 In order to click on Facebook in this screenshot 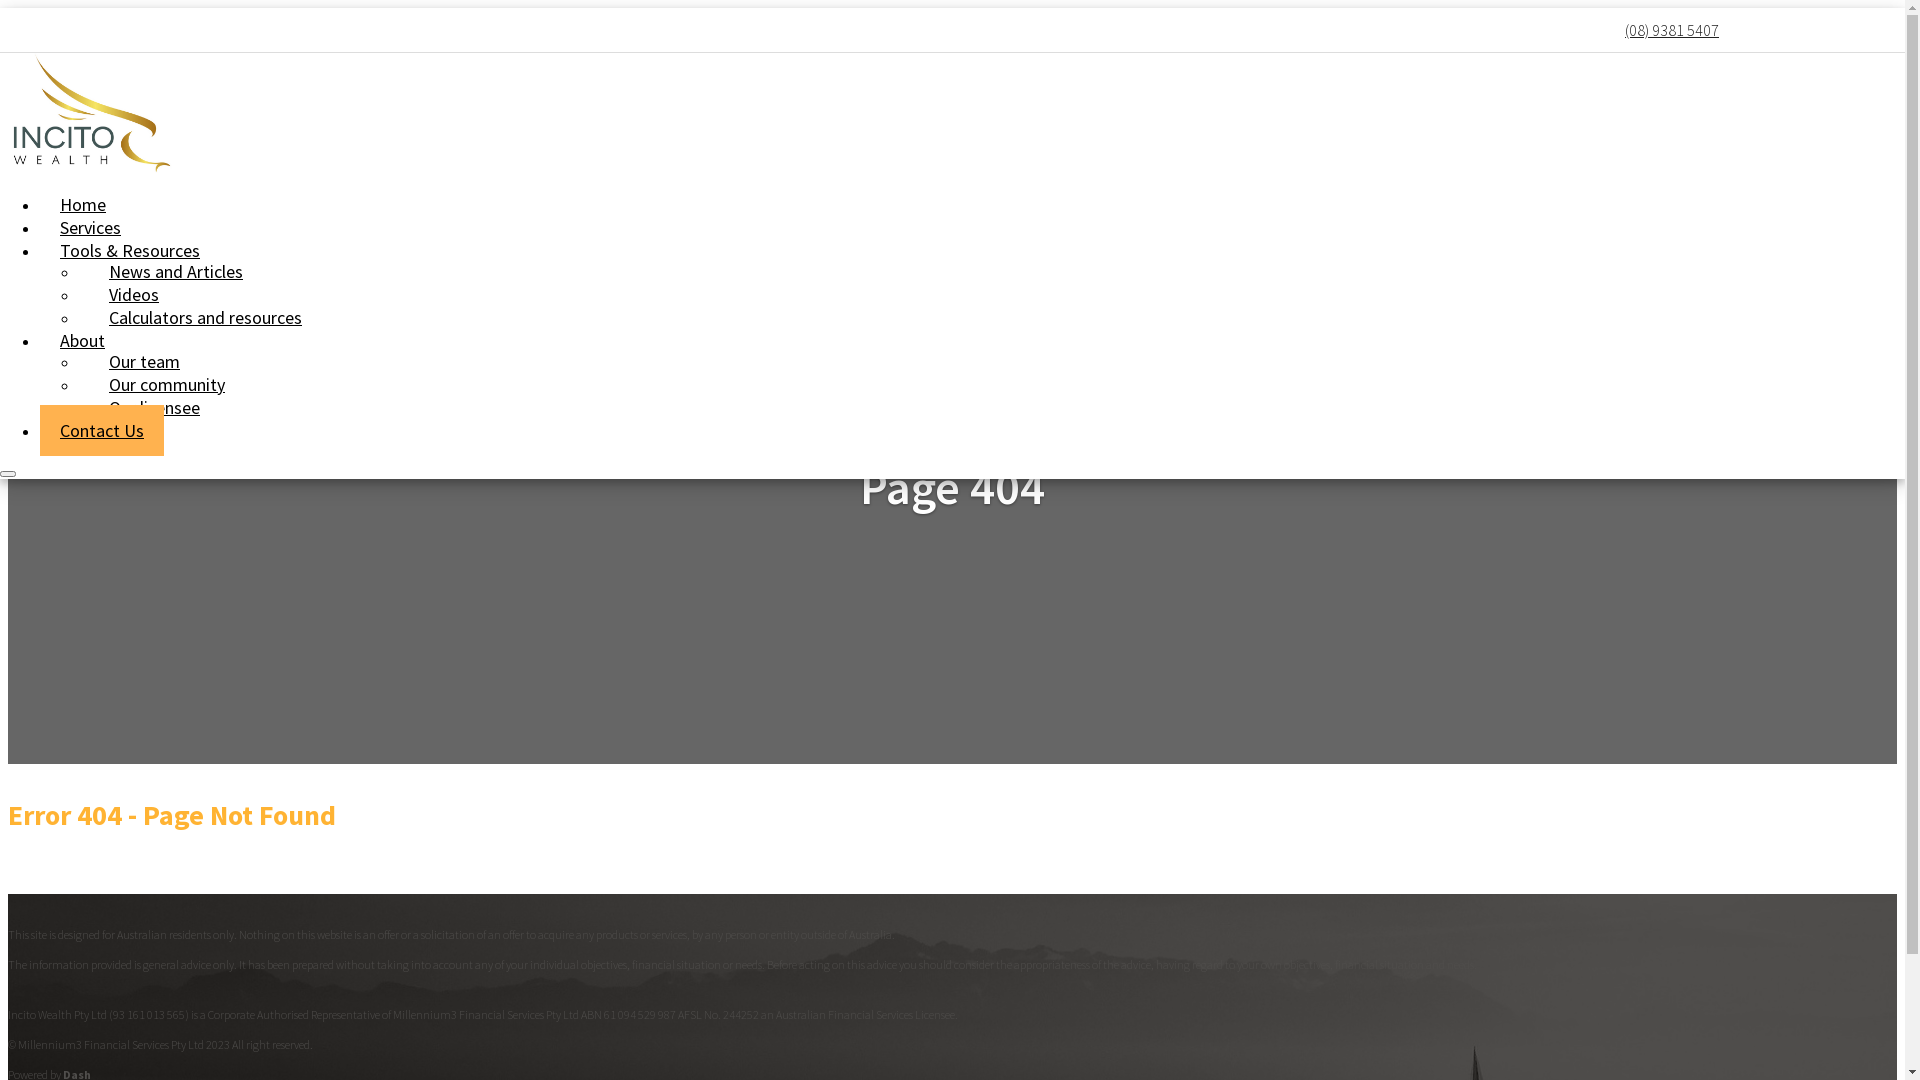, I will do `click(1740, 30)`.